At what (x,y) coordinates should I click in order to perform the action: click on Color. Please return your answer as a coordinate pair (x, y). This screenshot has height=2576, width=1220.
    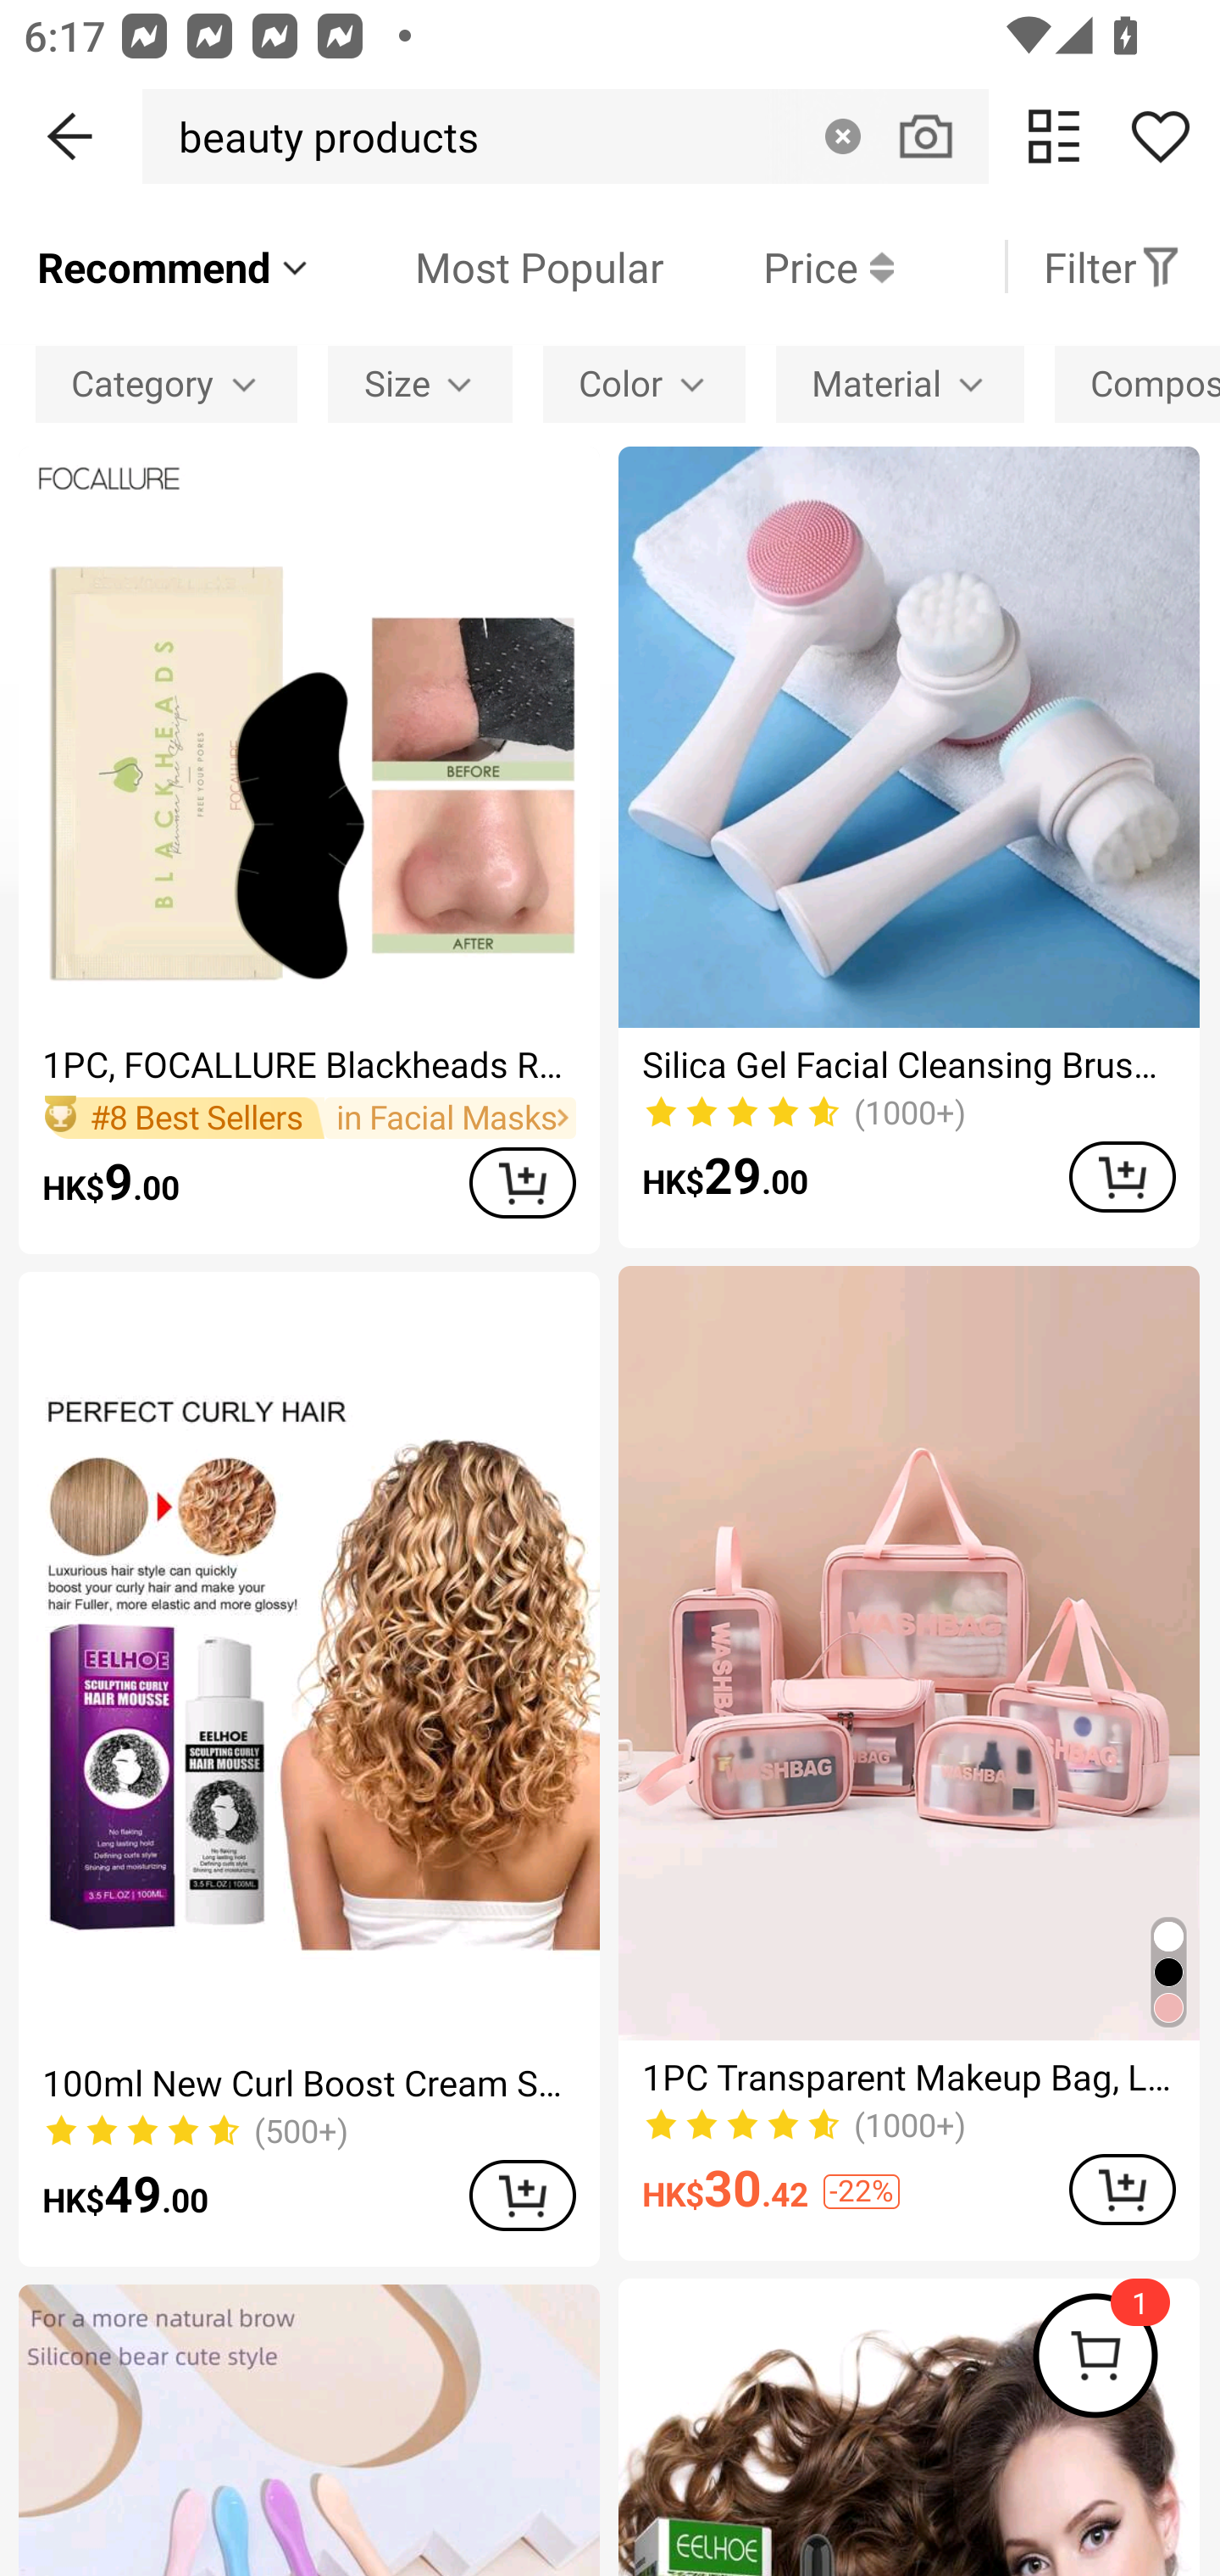
    Looking at the image, I should click on (644, 383).